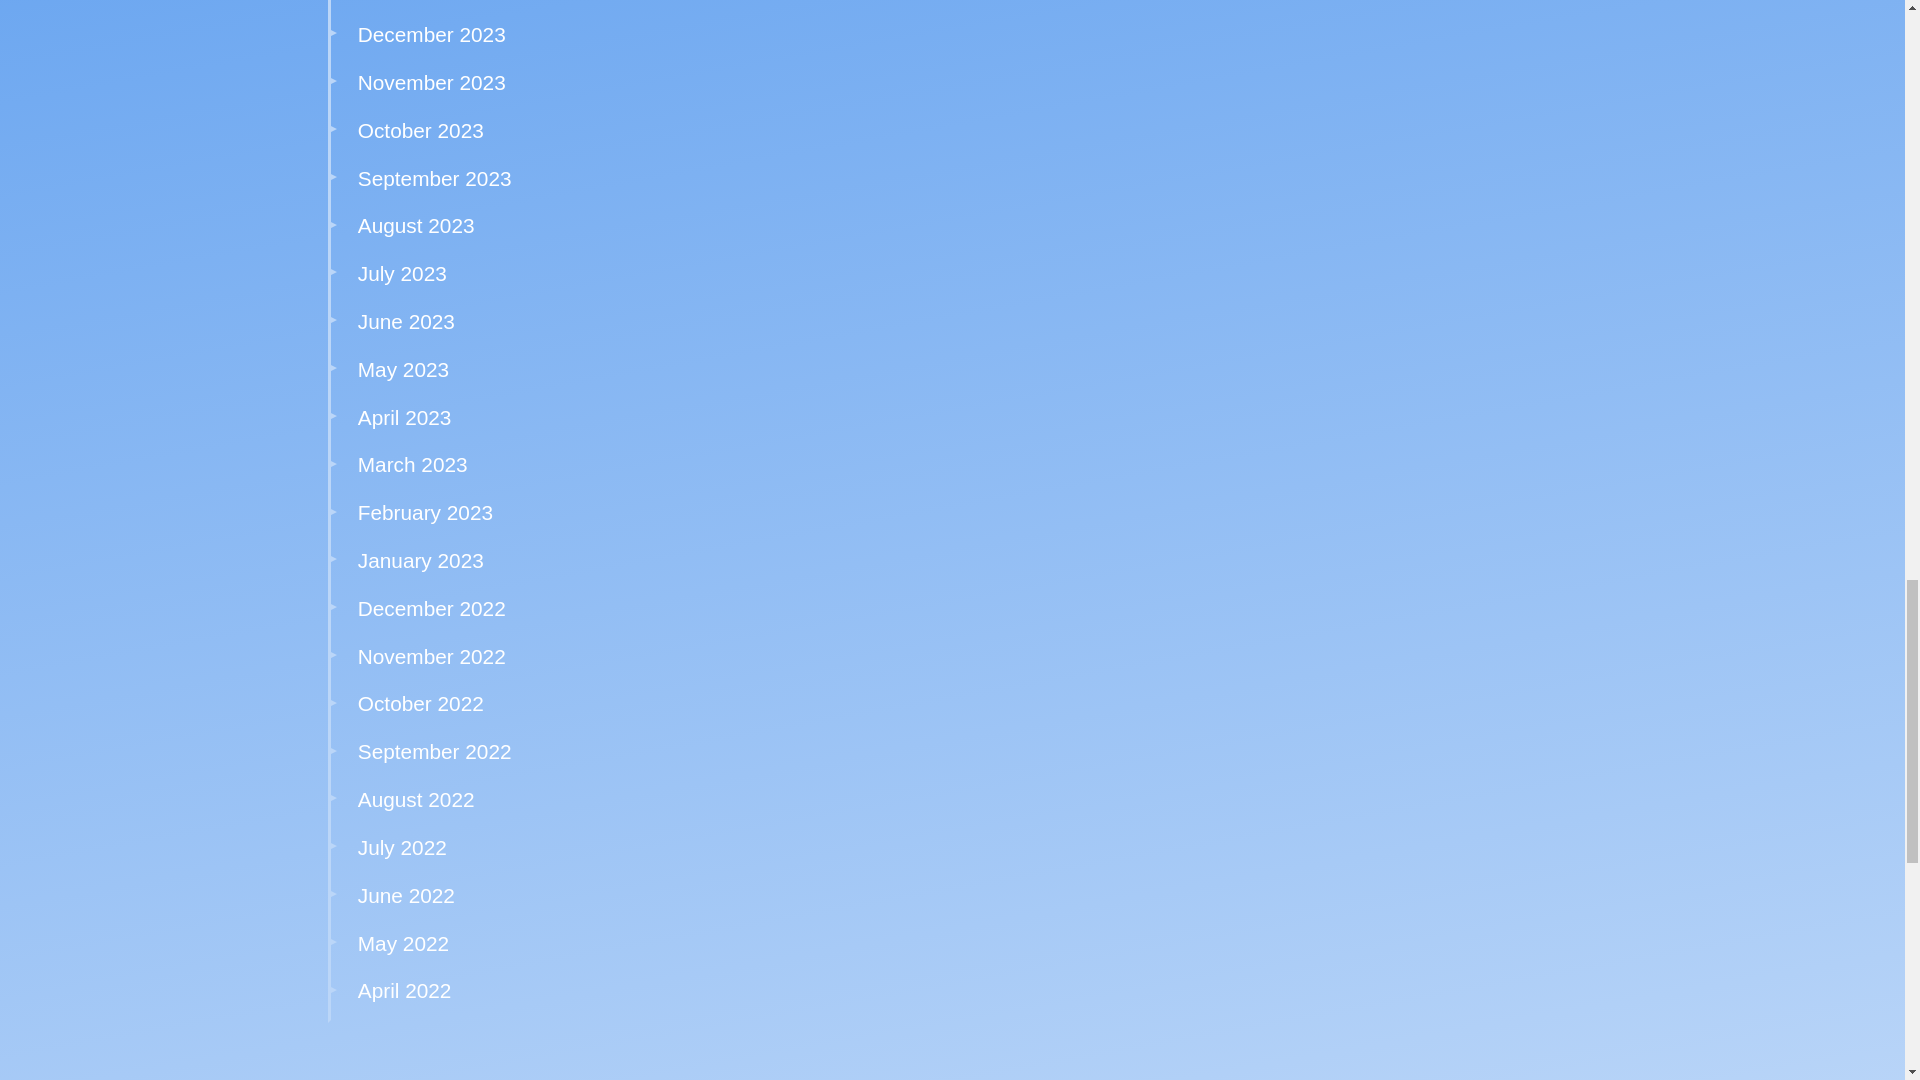  I want to click on December 2022, so click(432, 608).